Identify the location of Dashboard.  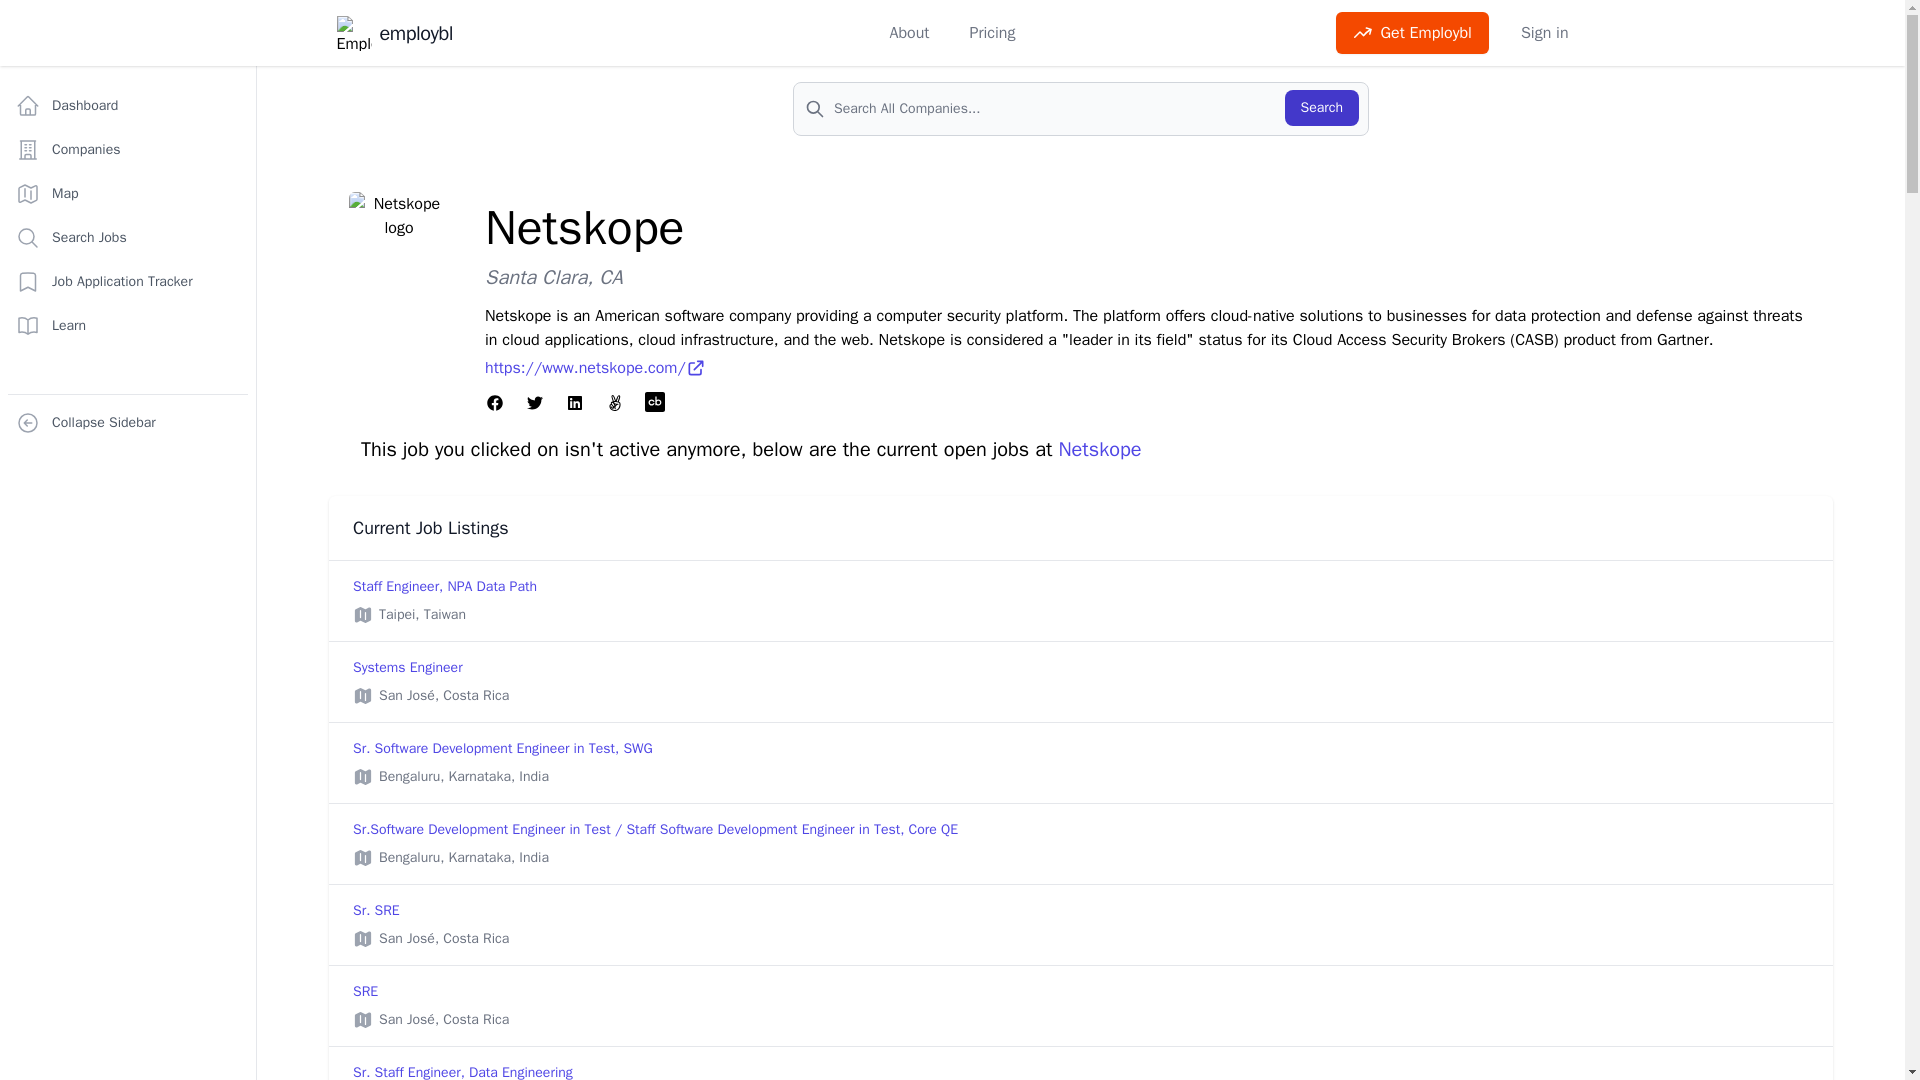
(394, 33).